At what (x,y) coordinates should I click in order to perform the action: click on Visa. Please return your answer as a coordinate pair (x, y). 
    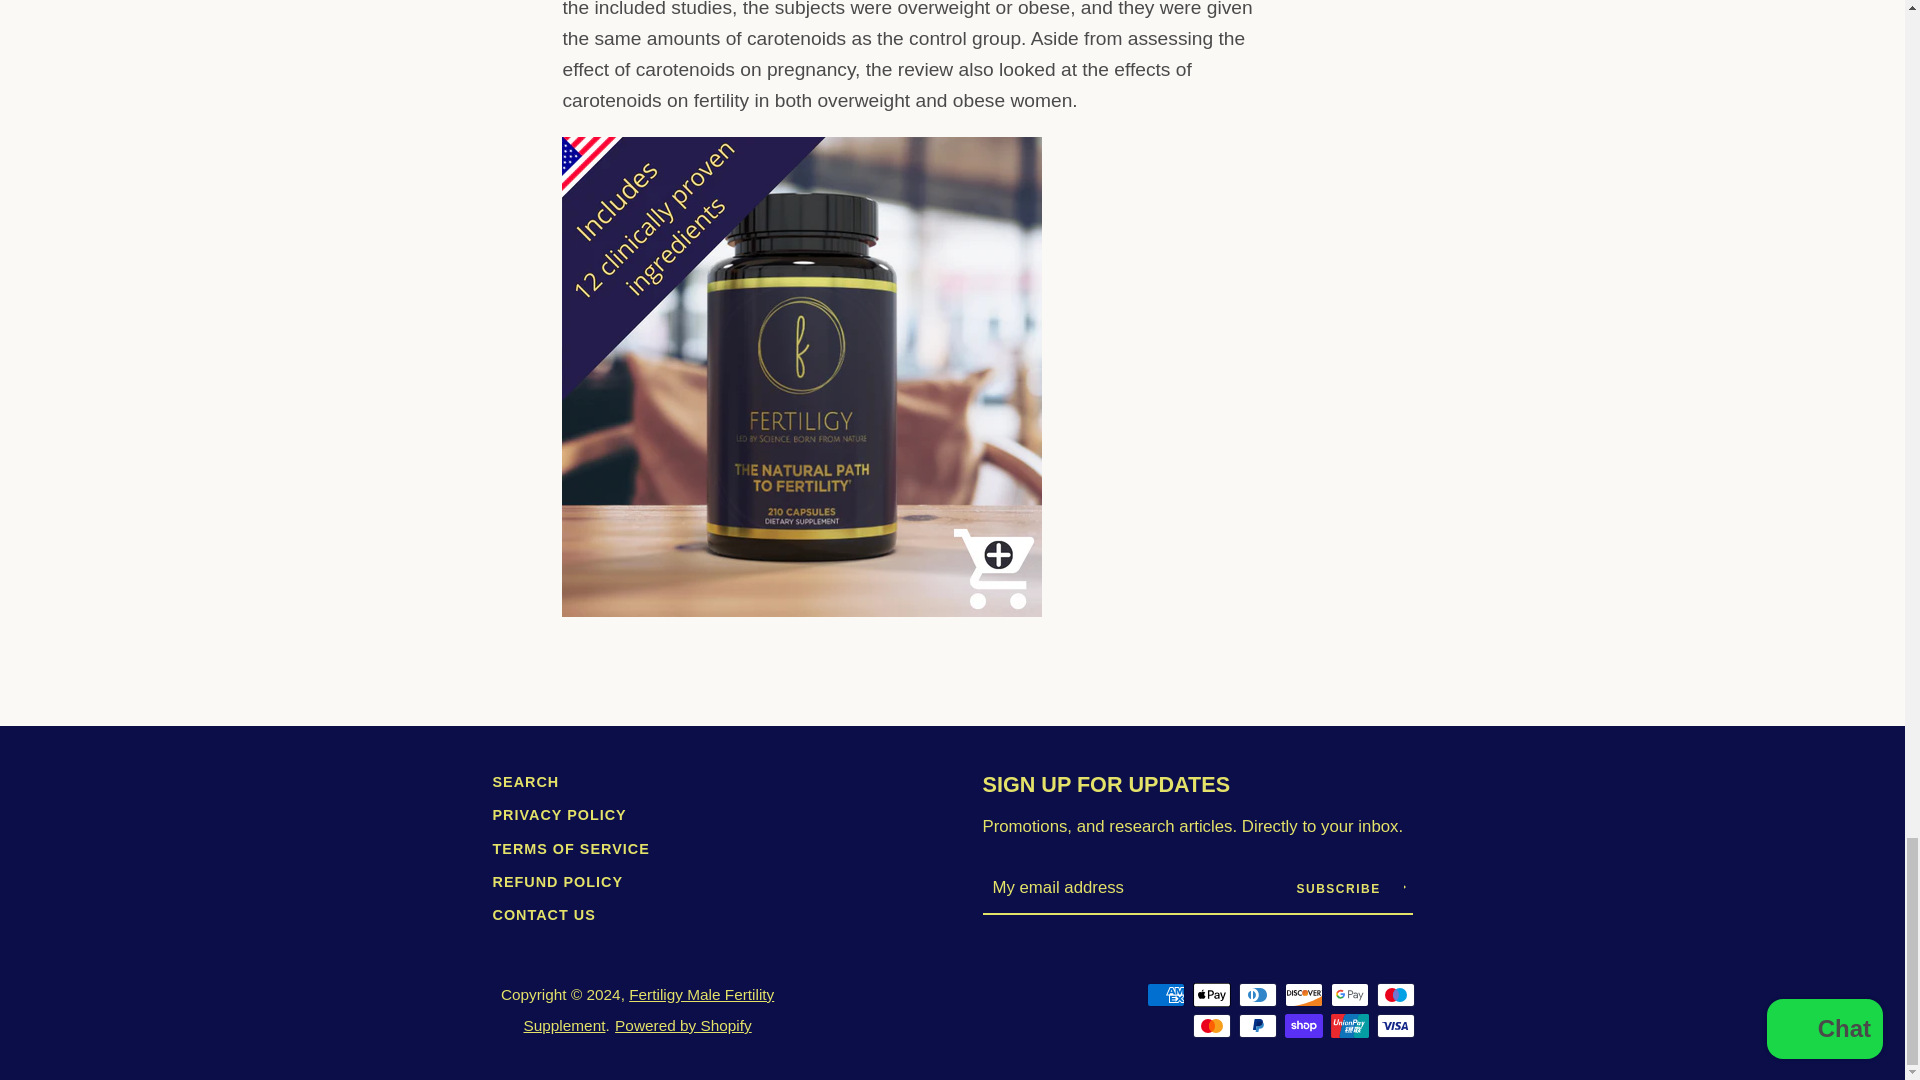
    Looking at the image, I should click on (1394, 1026).